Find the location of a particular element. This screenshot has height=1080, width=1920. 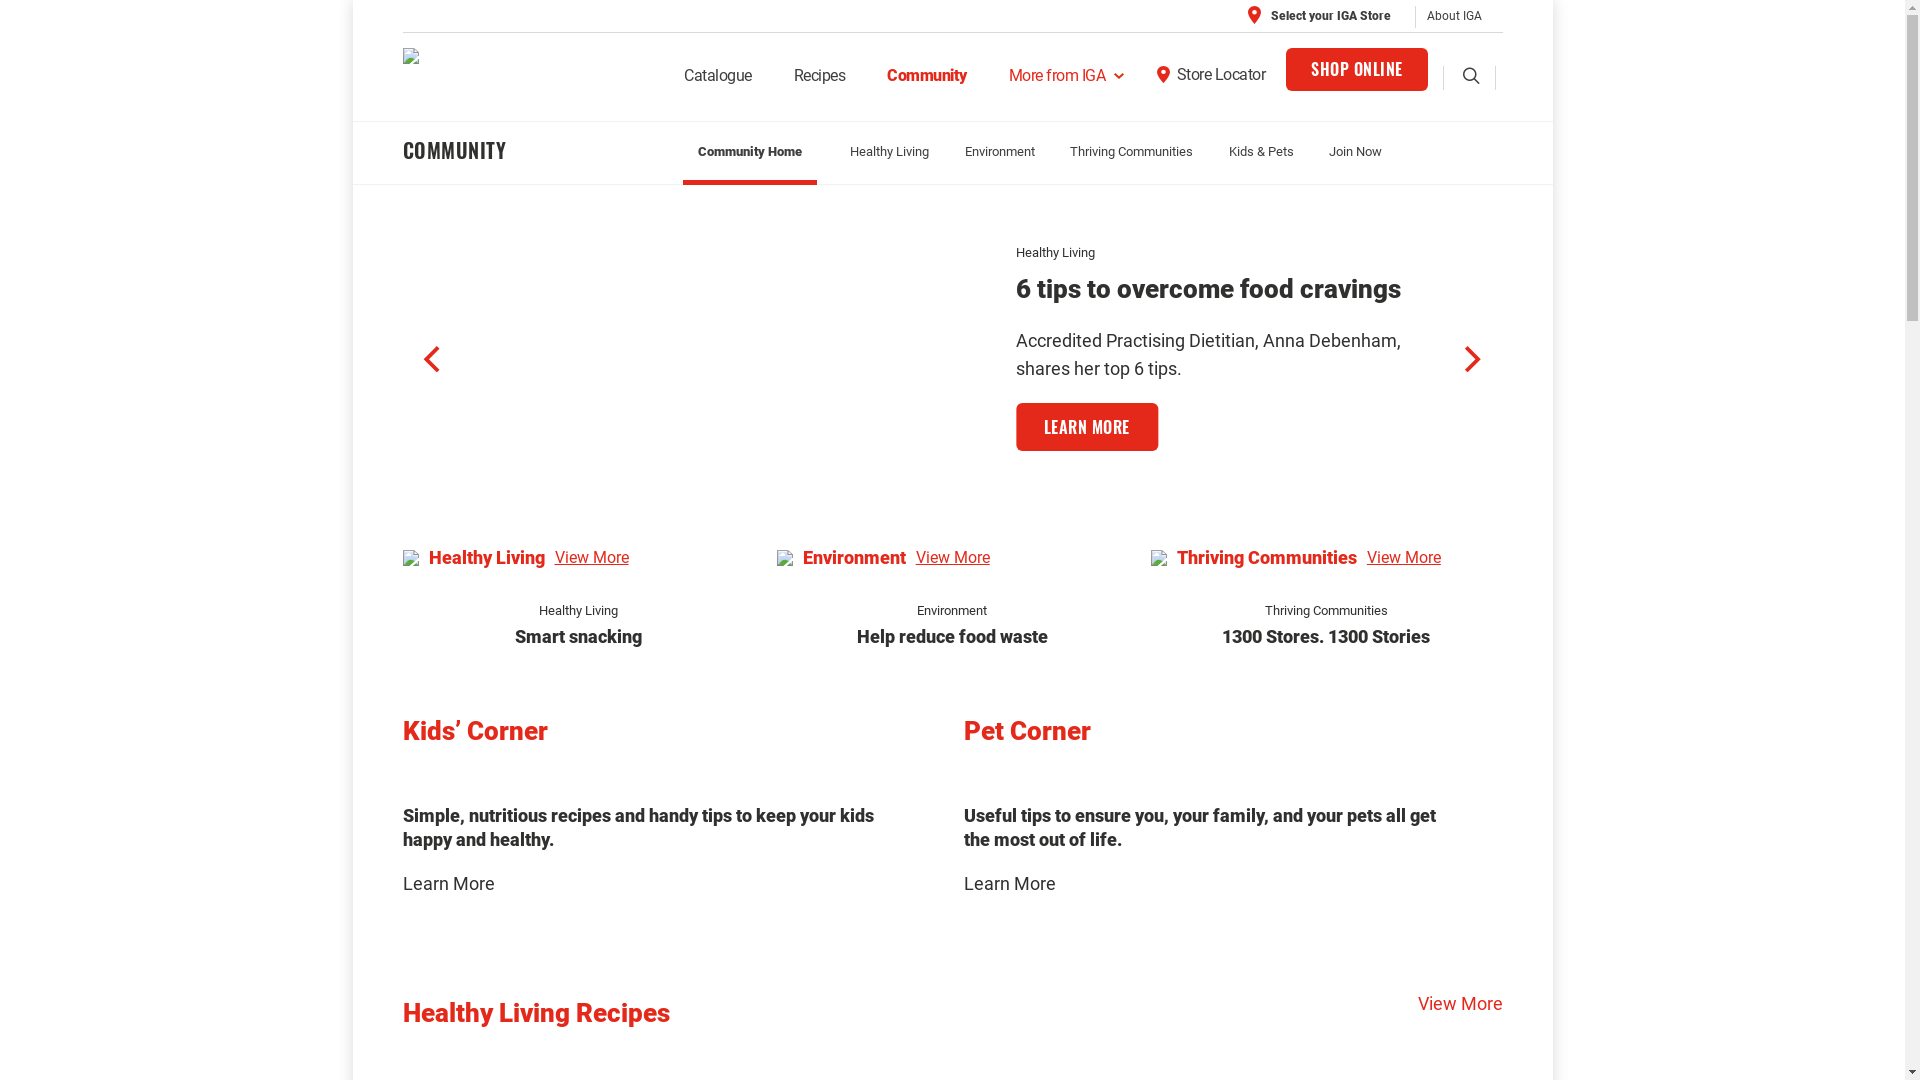

About IGA is located at coordinates (1454, 16).